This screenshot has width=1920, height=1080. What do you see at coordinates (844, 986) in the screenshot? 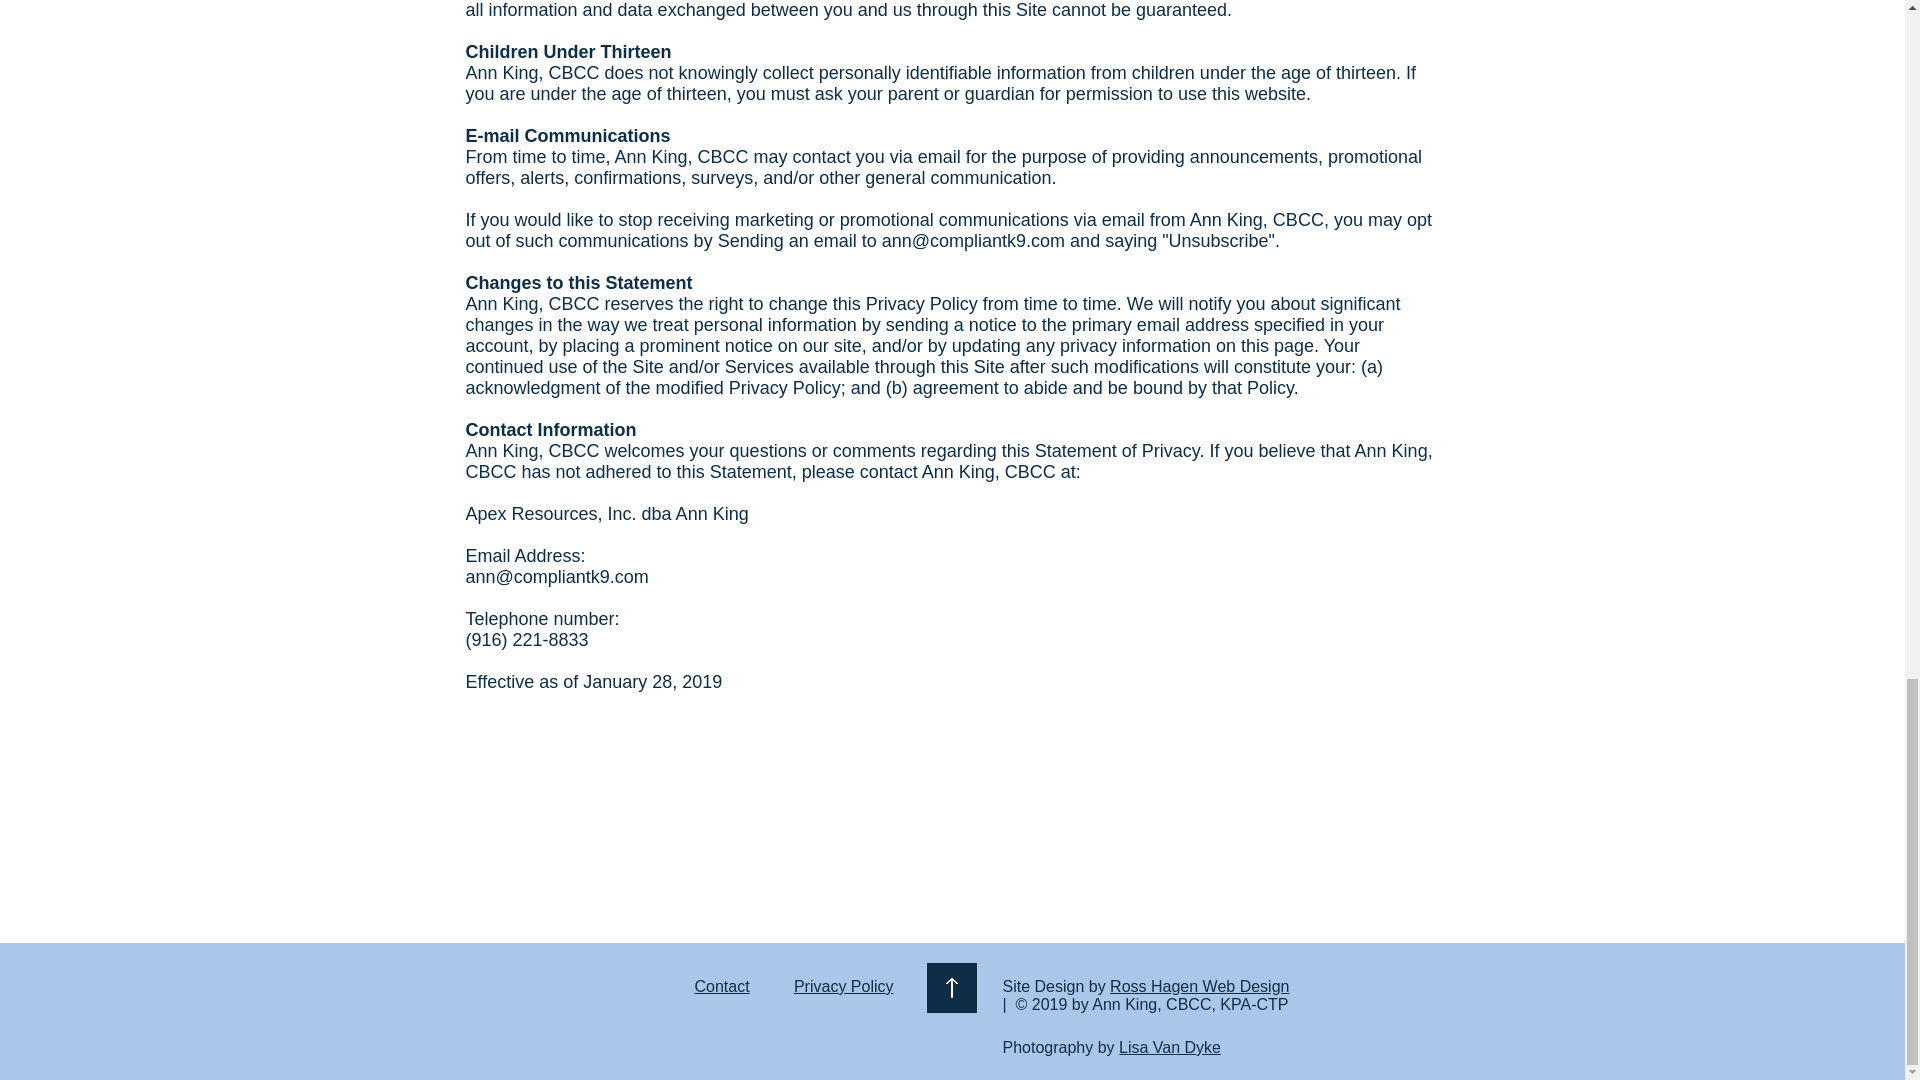
I see `Privacy Policy` at bounding box center [844, 986].